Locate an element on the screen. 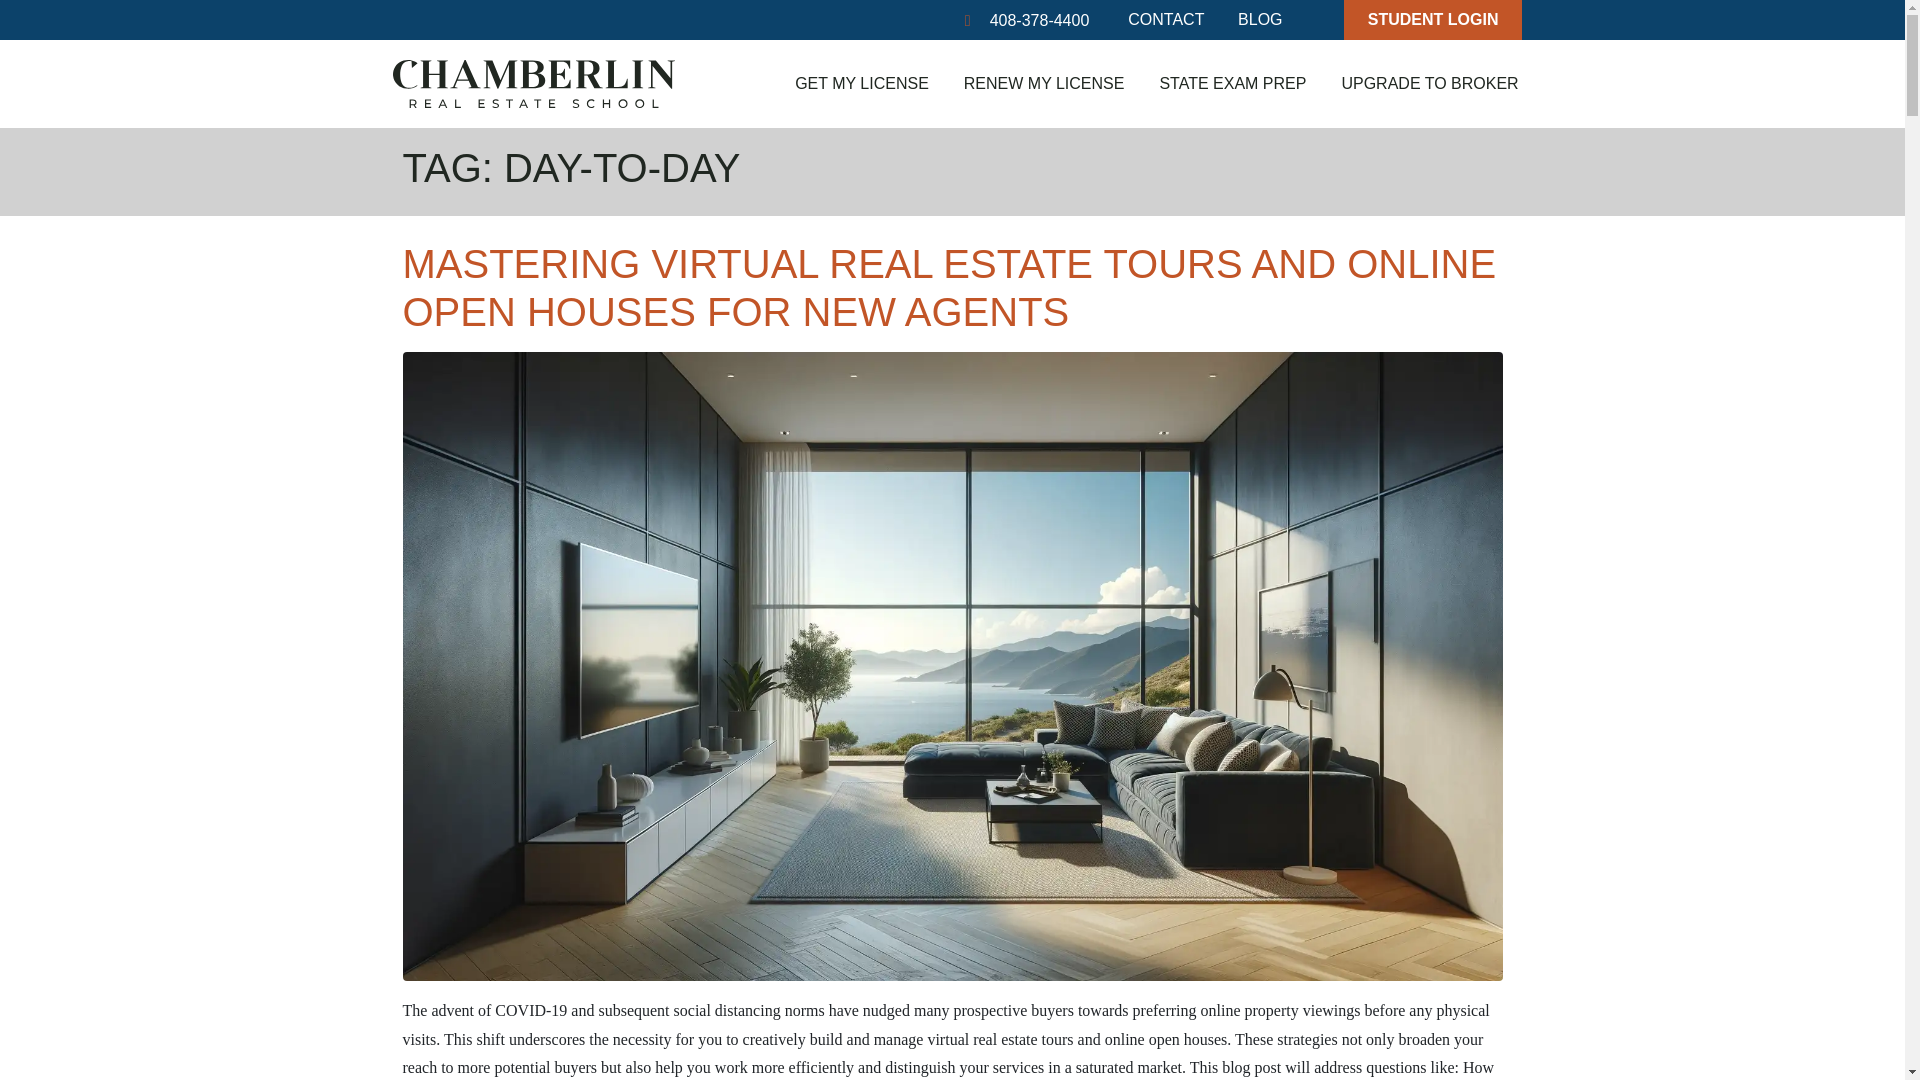  RENEW MY LICENSE is located at coordinates (1044, 83).